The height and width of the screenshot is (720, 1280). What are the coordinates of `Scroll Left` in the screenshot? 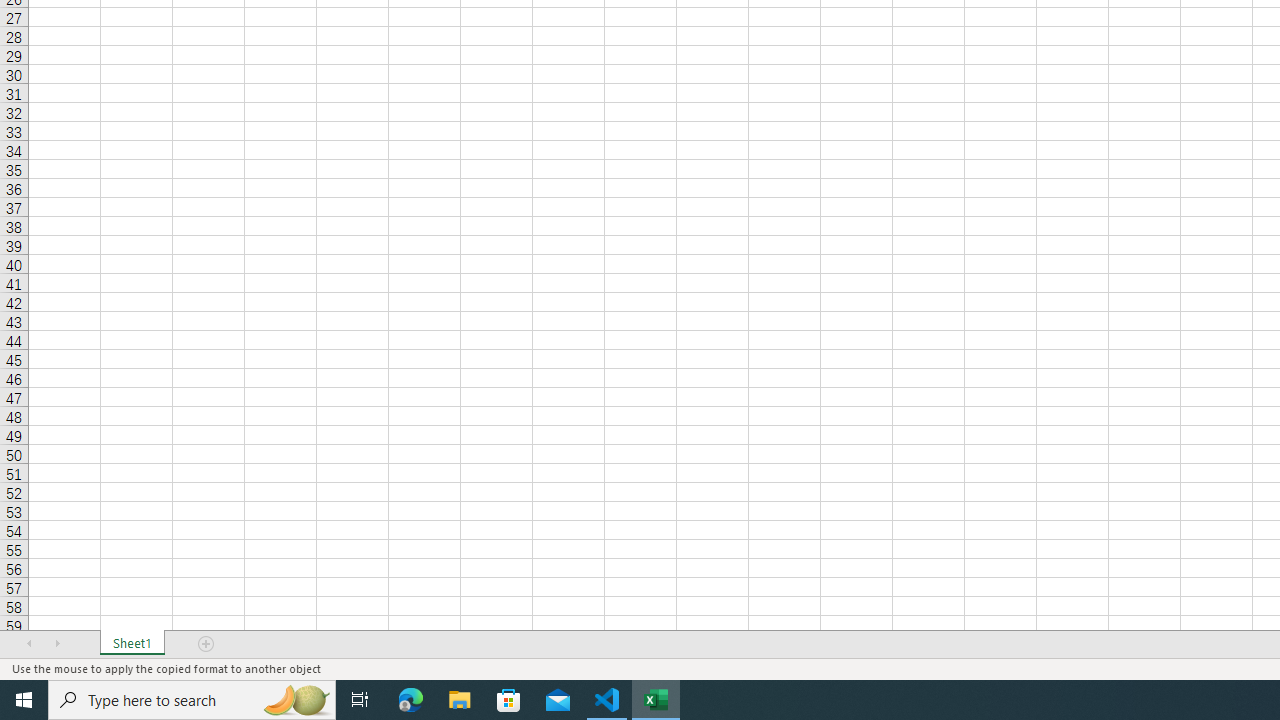 It's located at (29, 644).